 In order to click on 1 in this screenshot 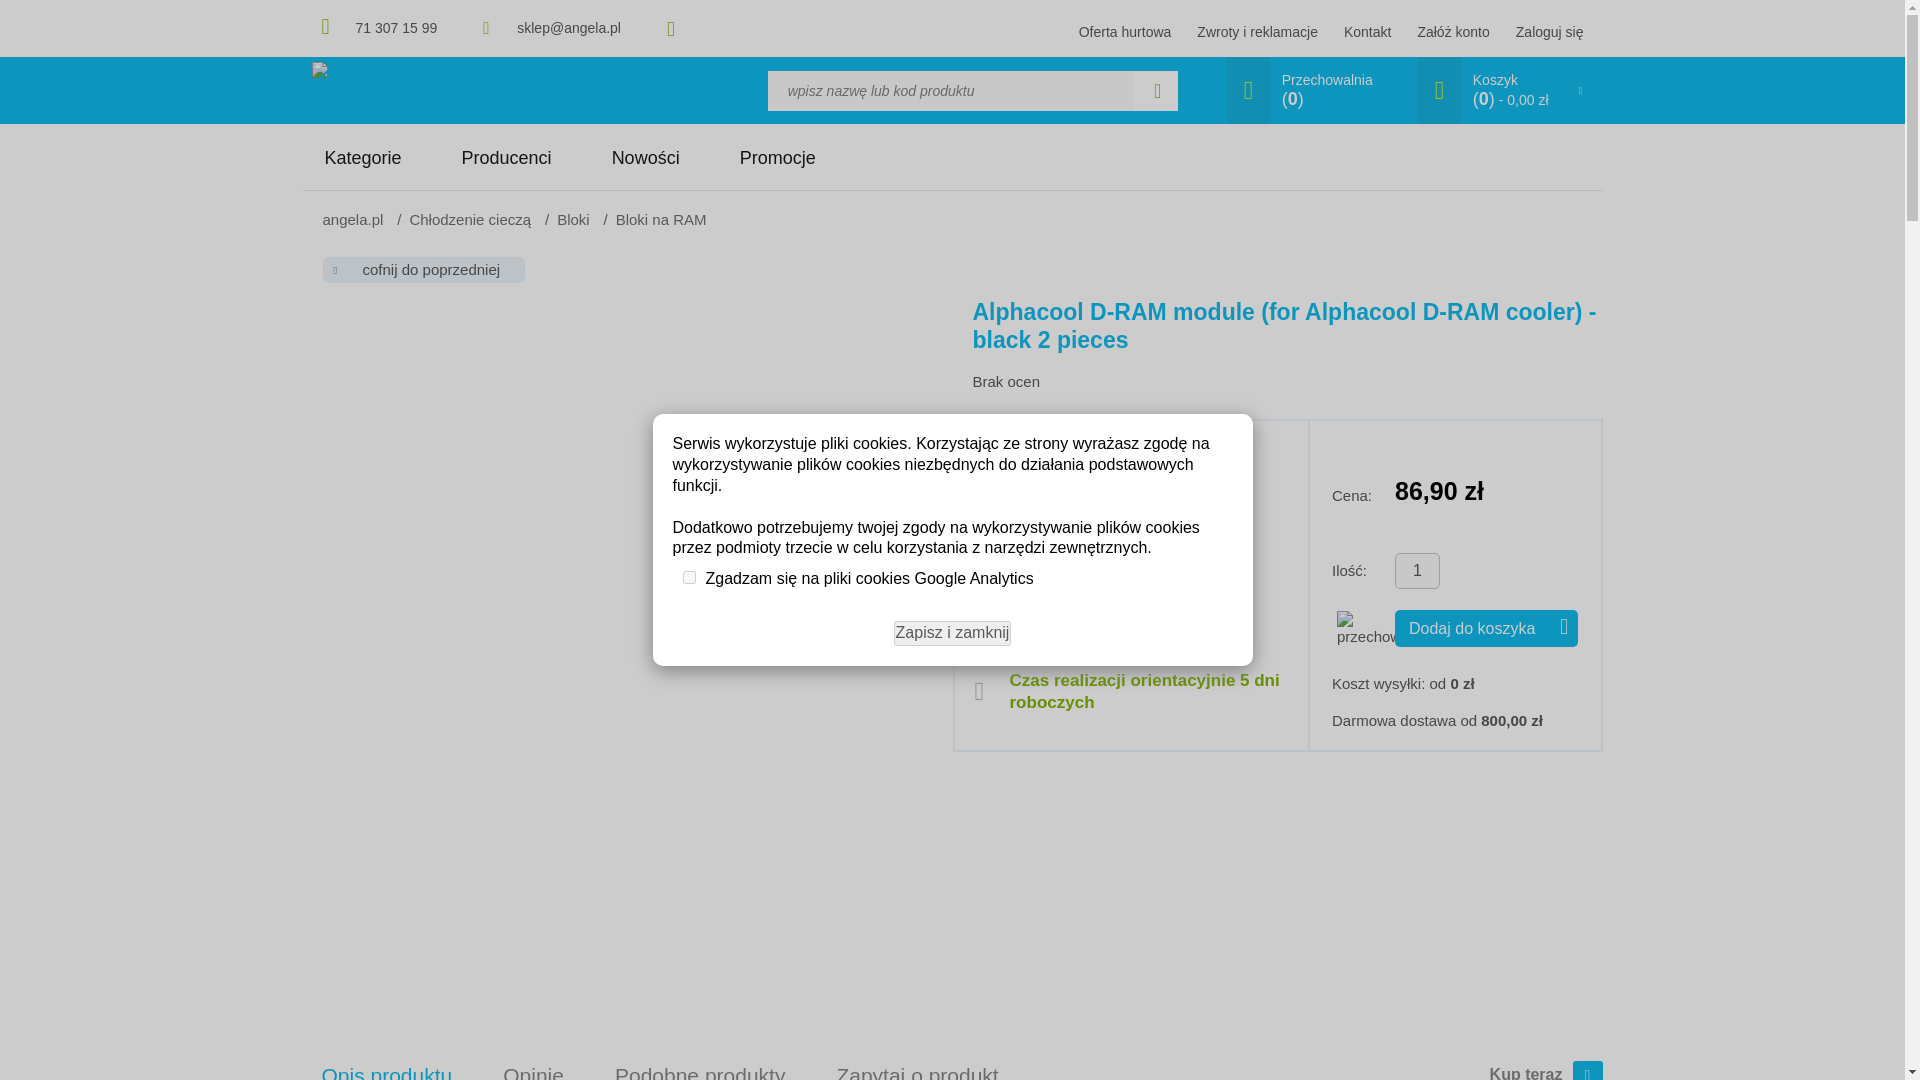, I will do `click(688, 578)`.